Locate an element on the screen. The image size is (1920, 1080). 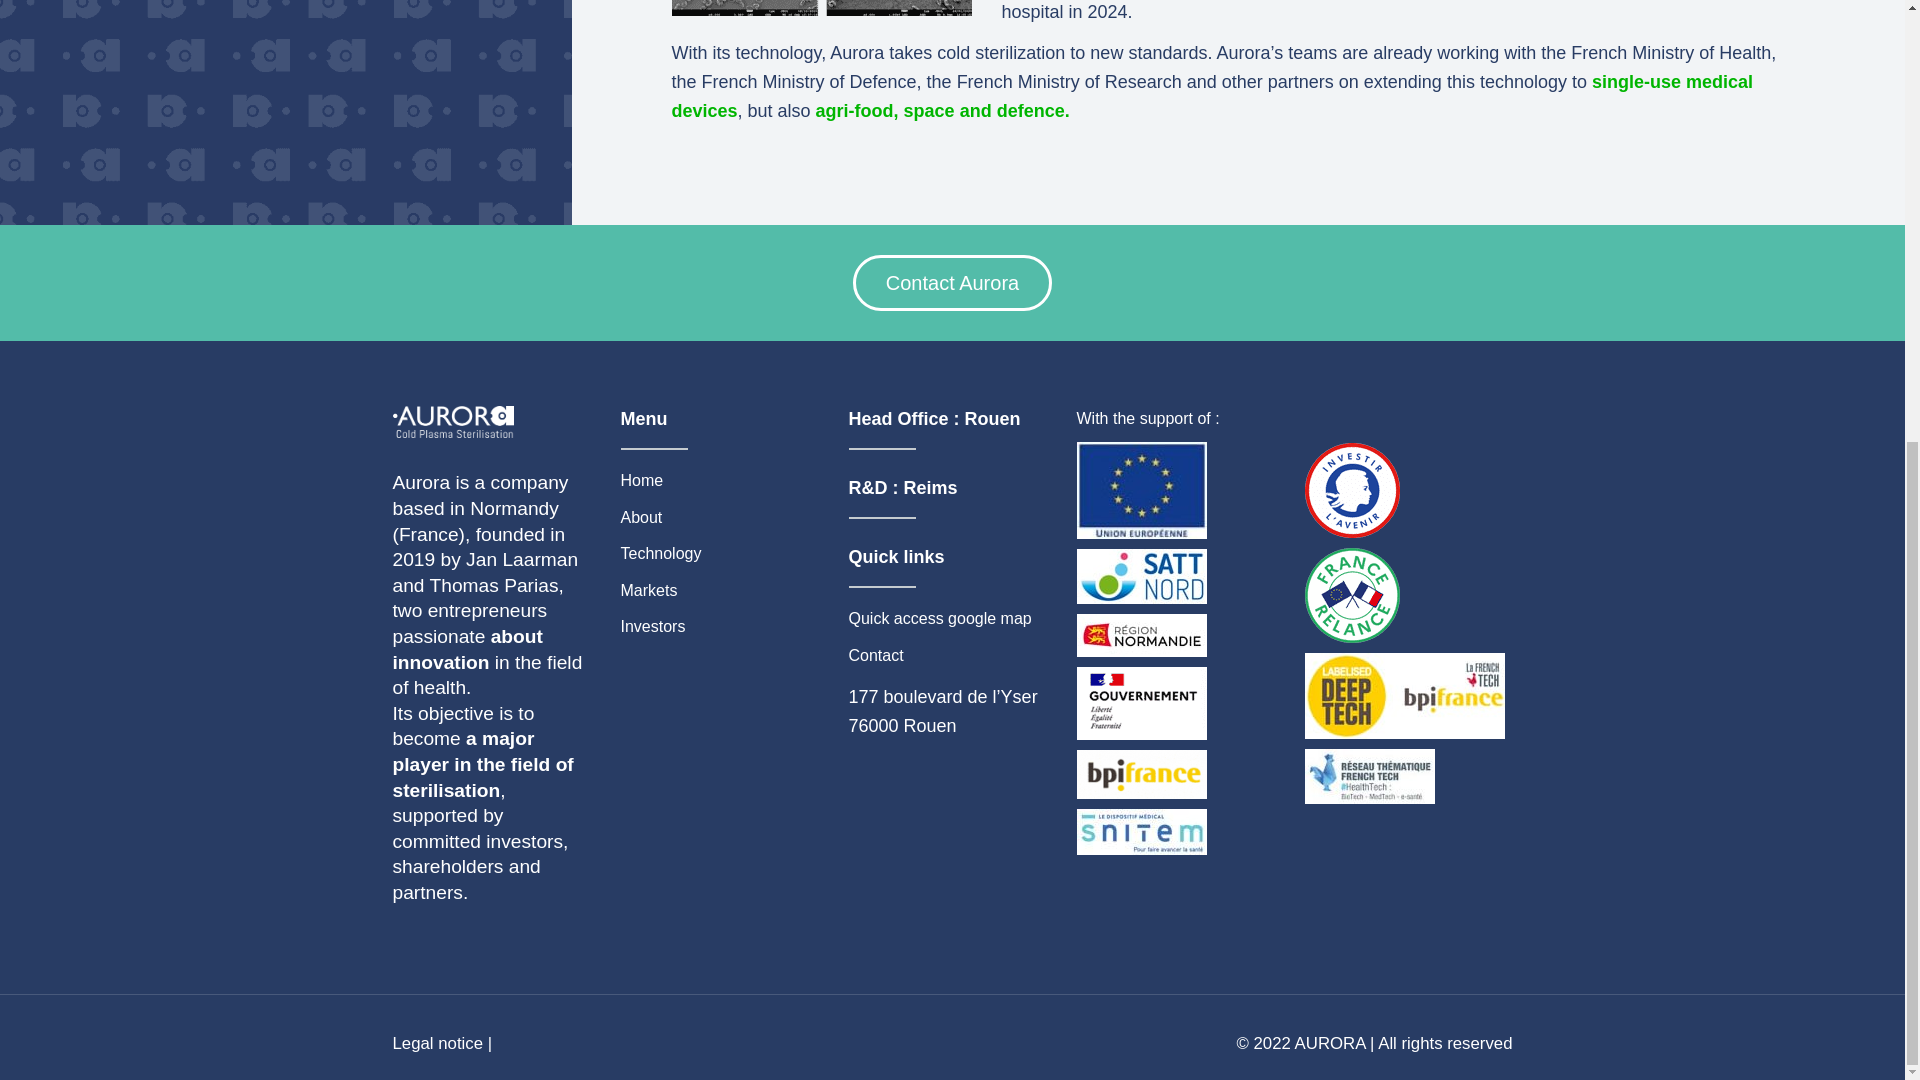
logo-deep-tech is located at coordinates (1403, 696).